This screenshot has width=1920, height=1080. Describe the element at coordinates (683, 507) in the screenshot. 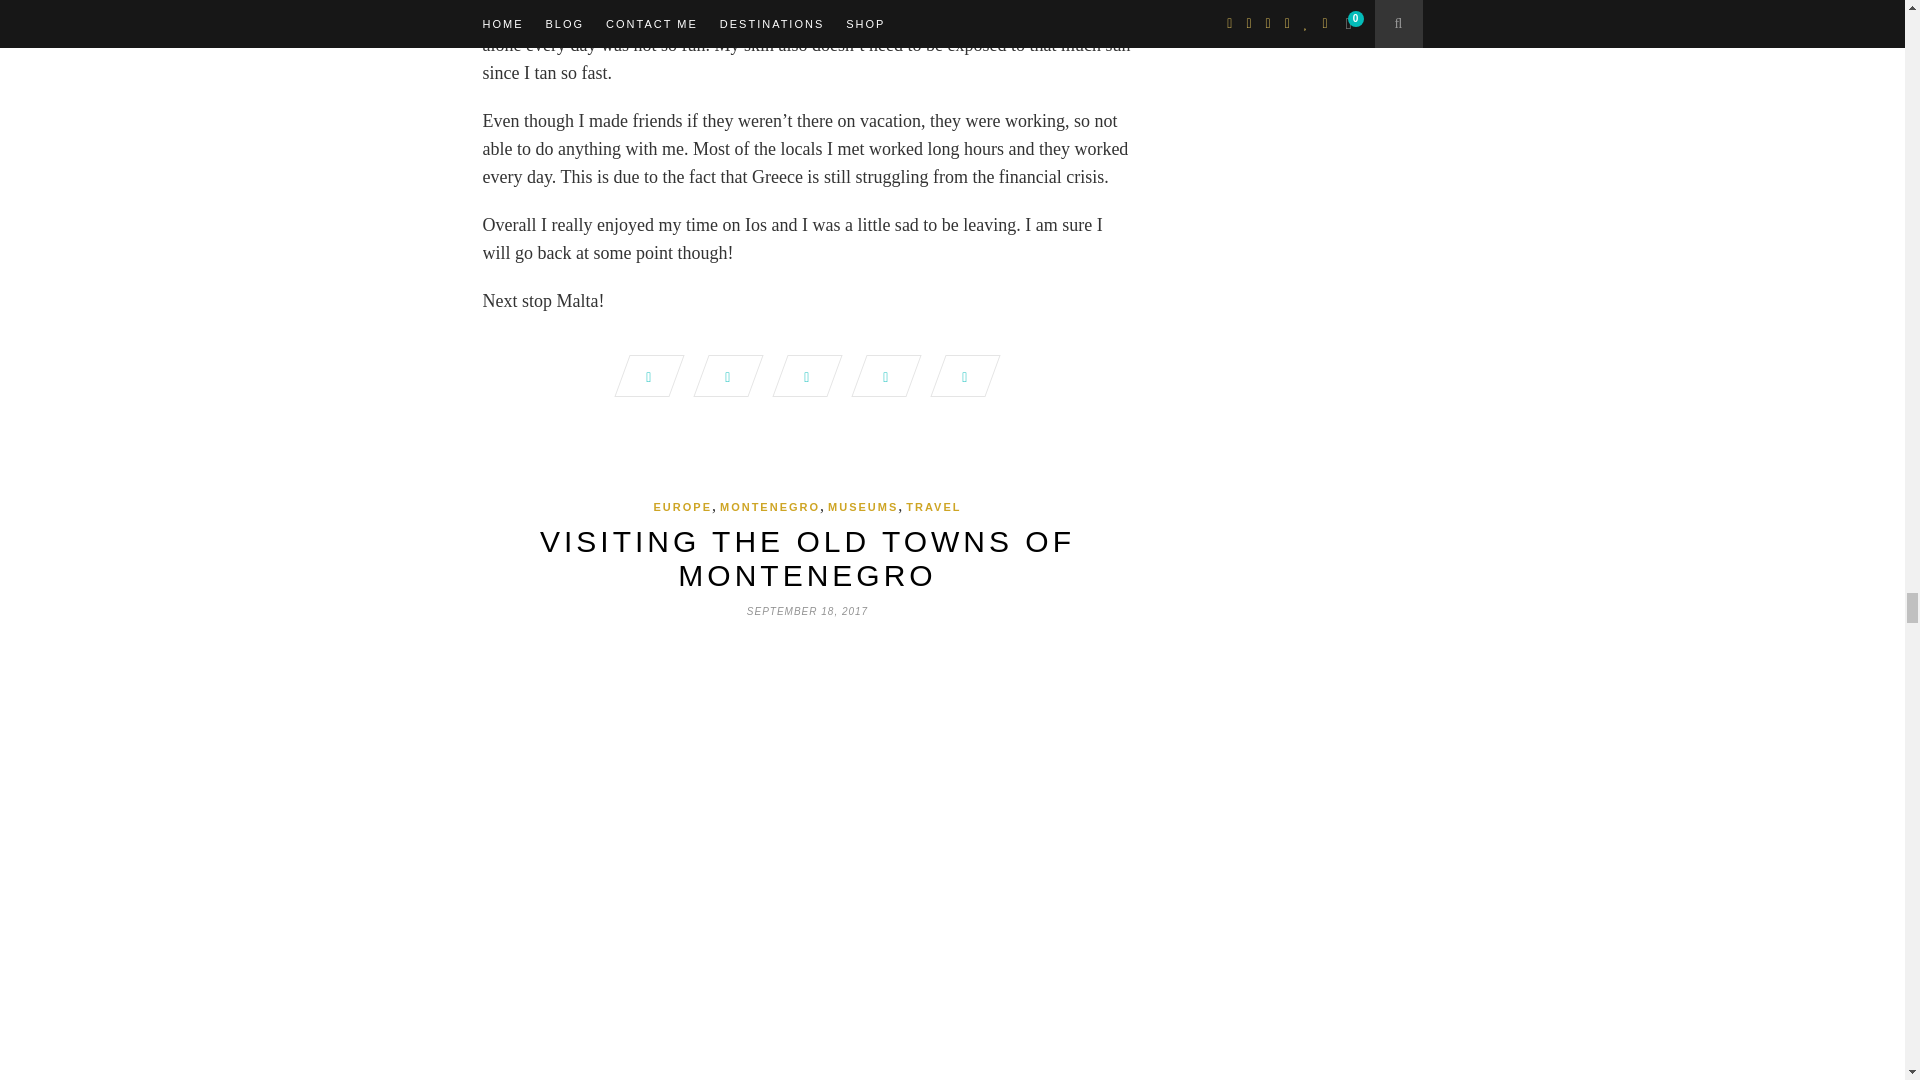

I see `View all posts in Europe` at that location.